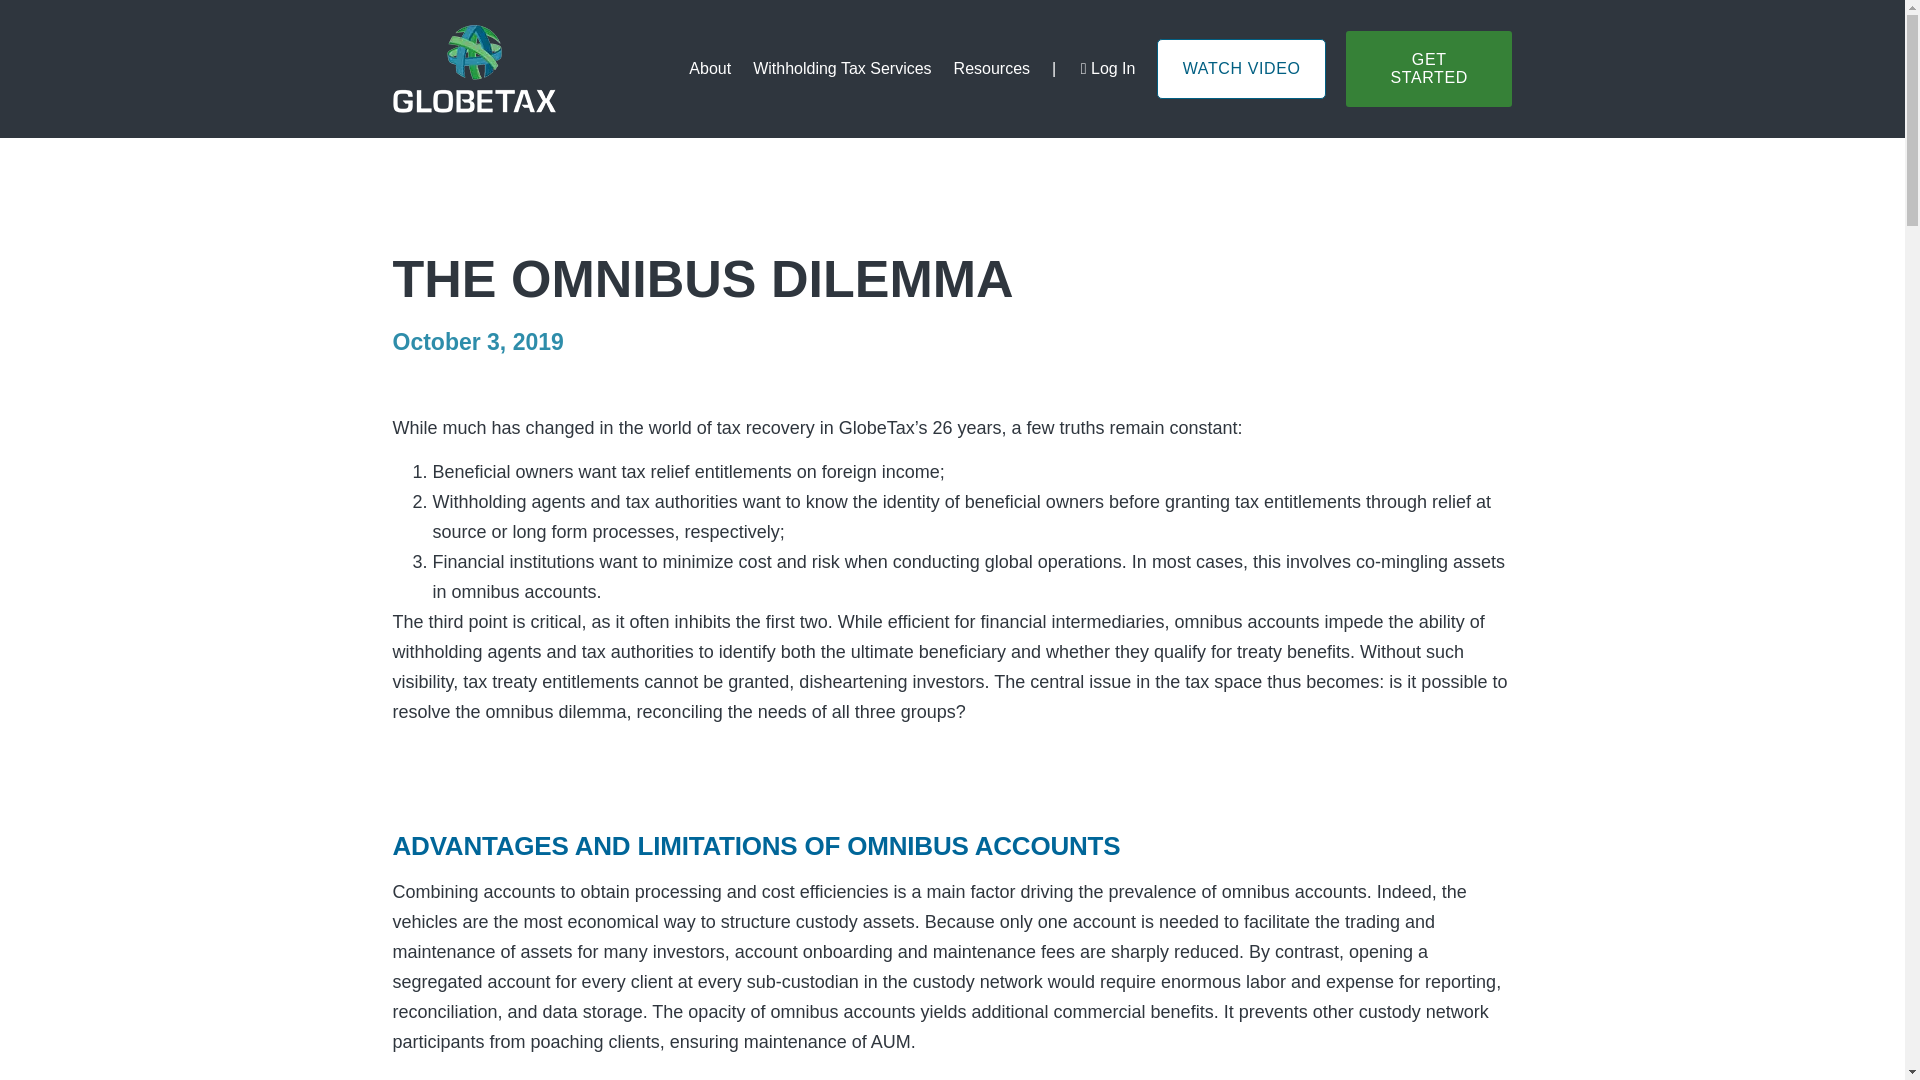 Image resolution: width=1920 pixels, height=1080 pixels. I want to click on GET STARTED, so click(1428, 68).